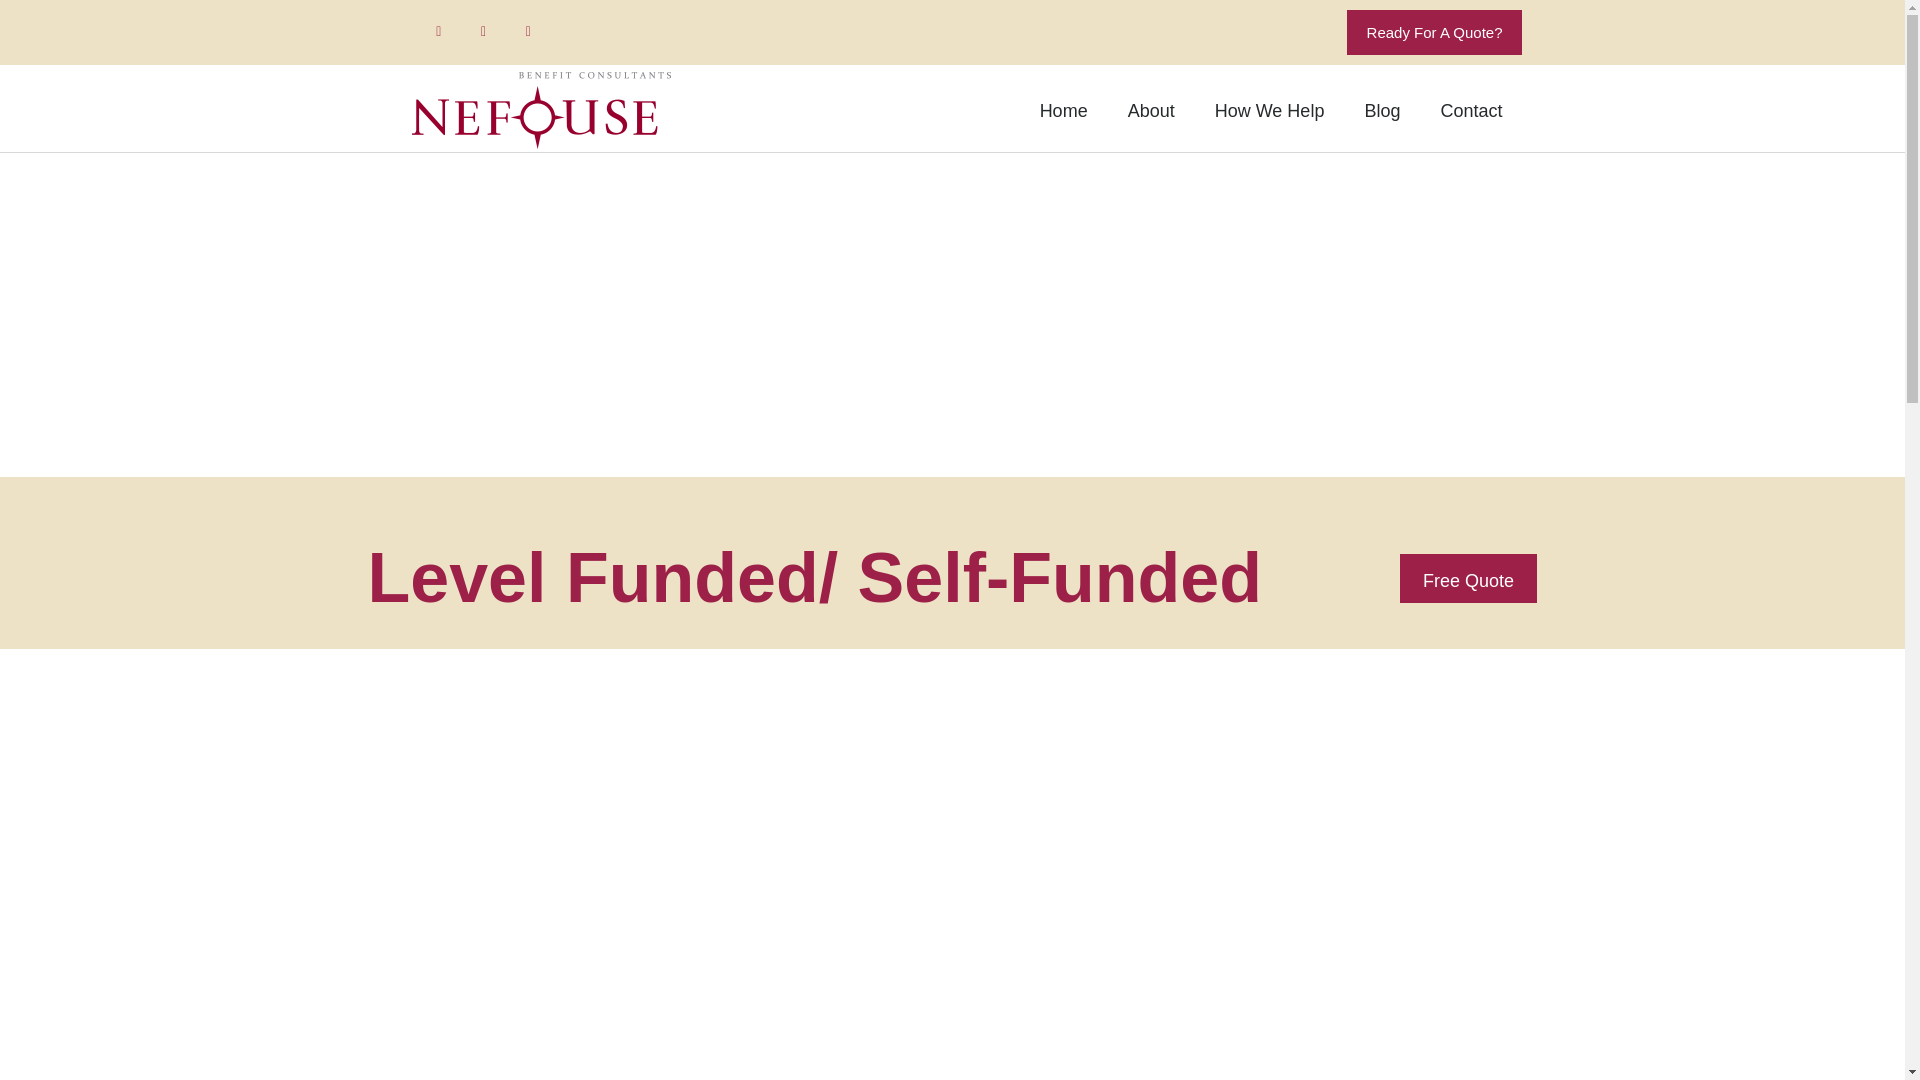  I want to click on Contact, so click(1471, 111).